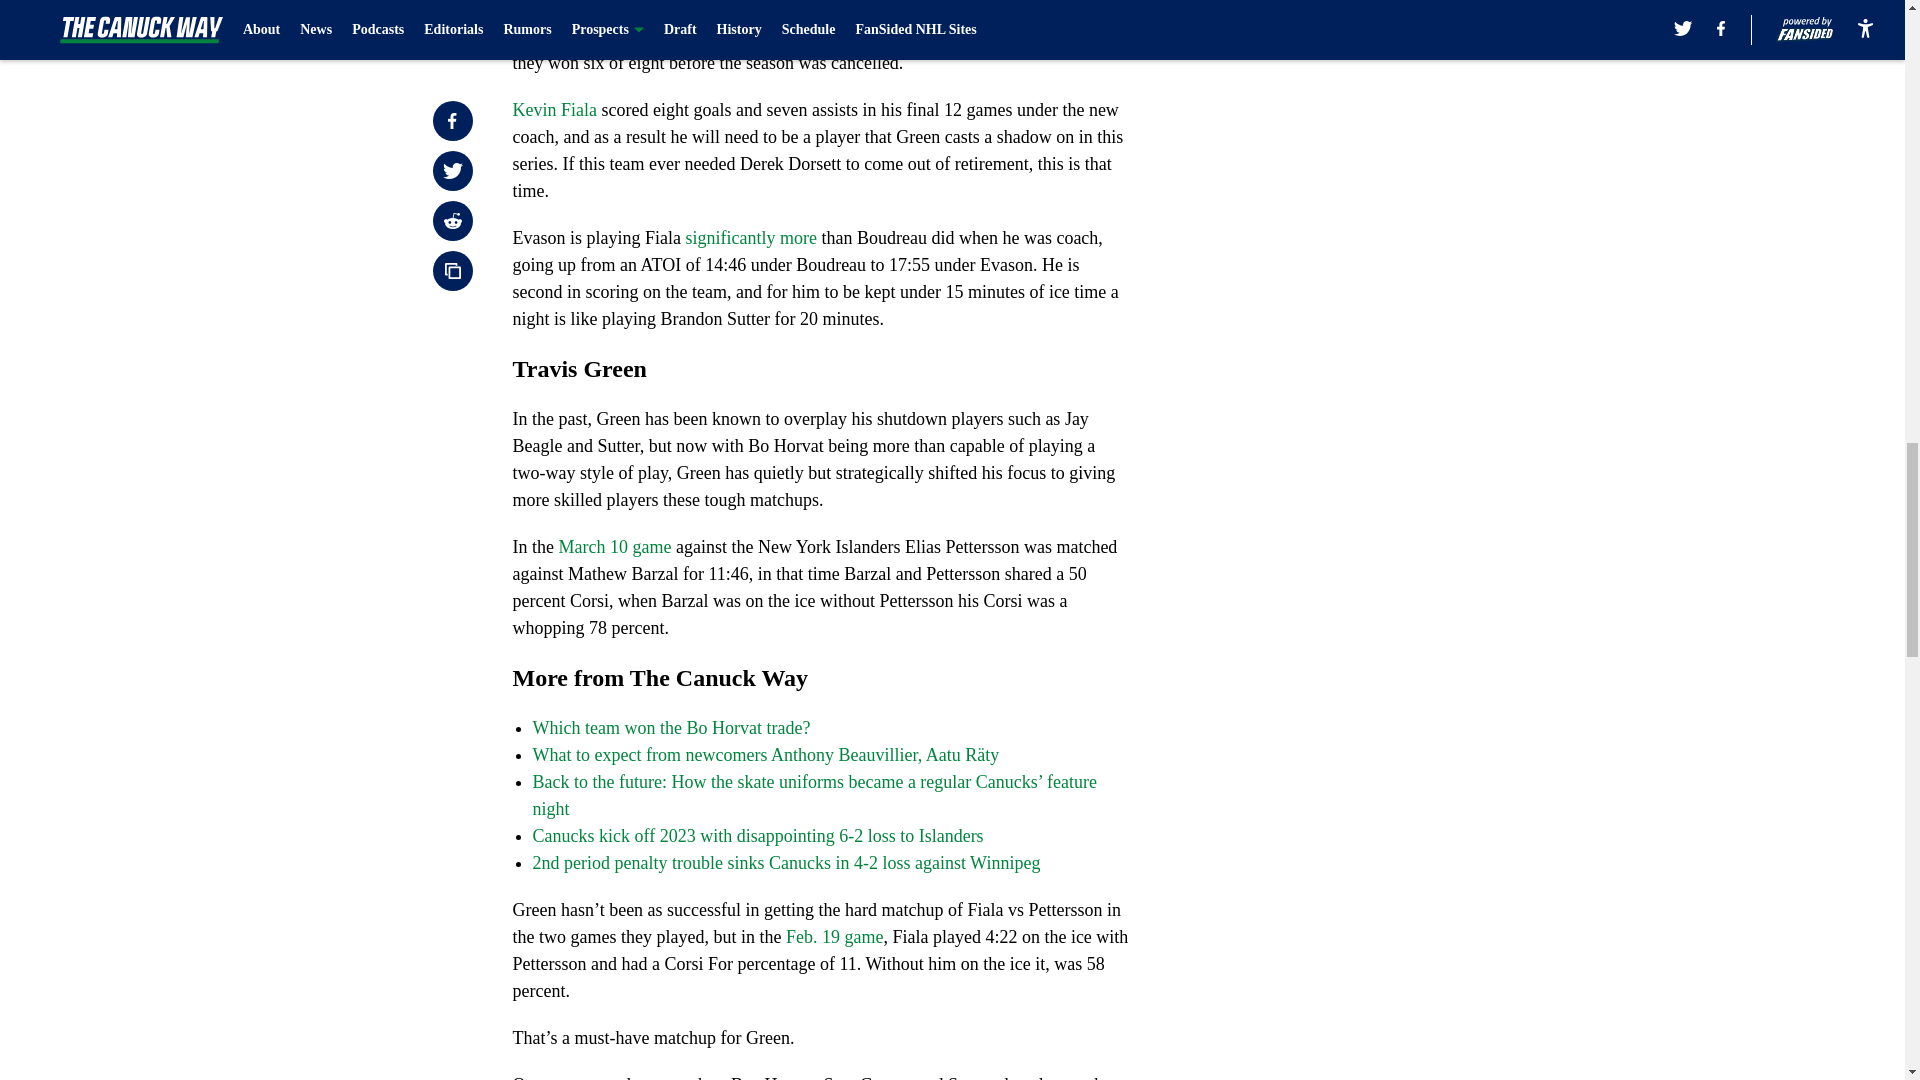 The image size is (1920, 1080). I want to click on significantly more, so click(750, 238).